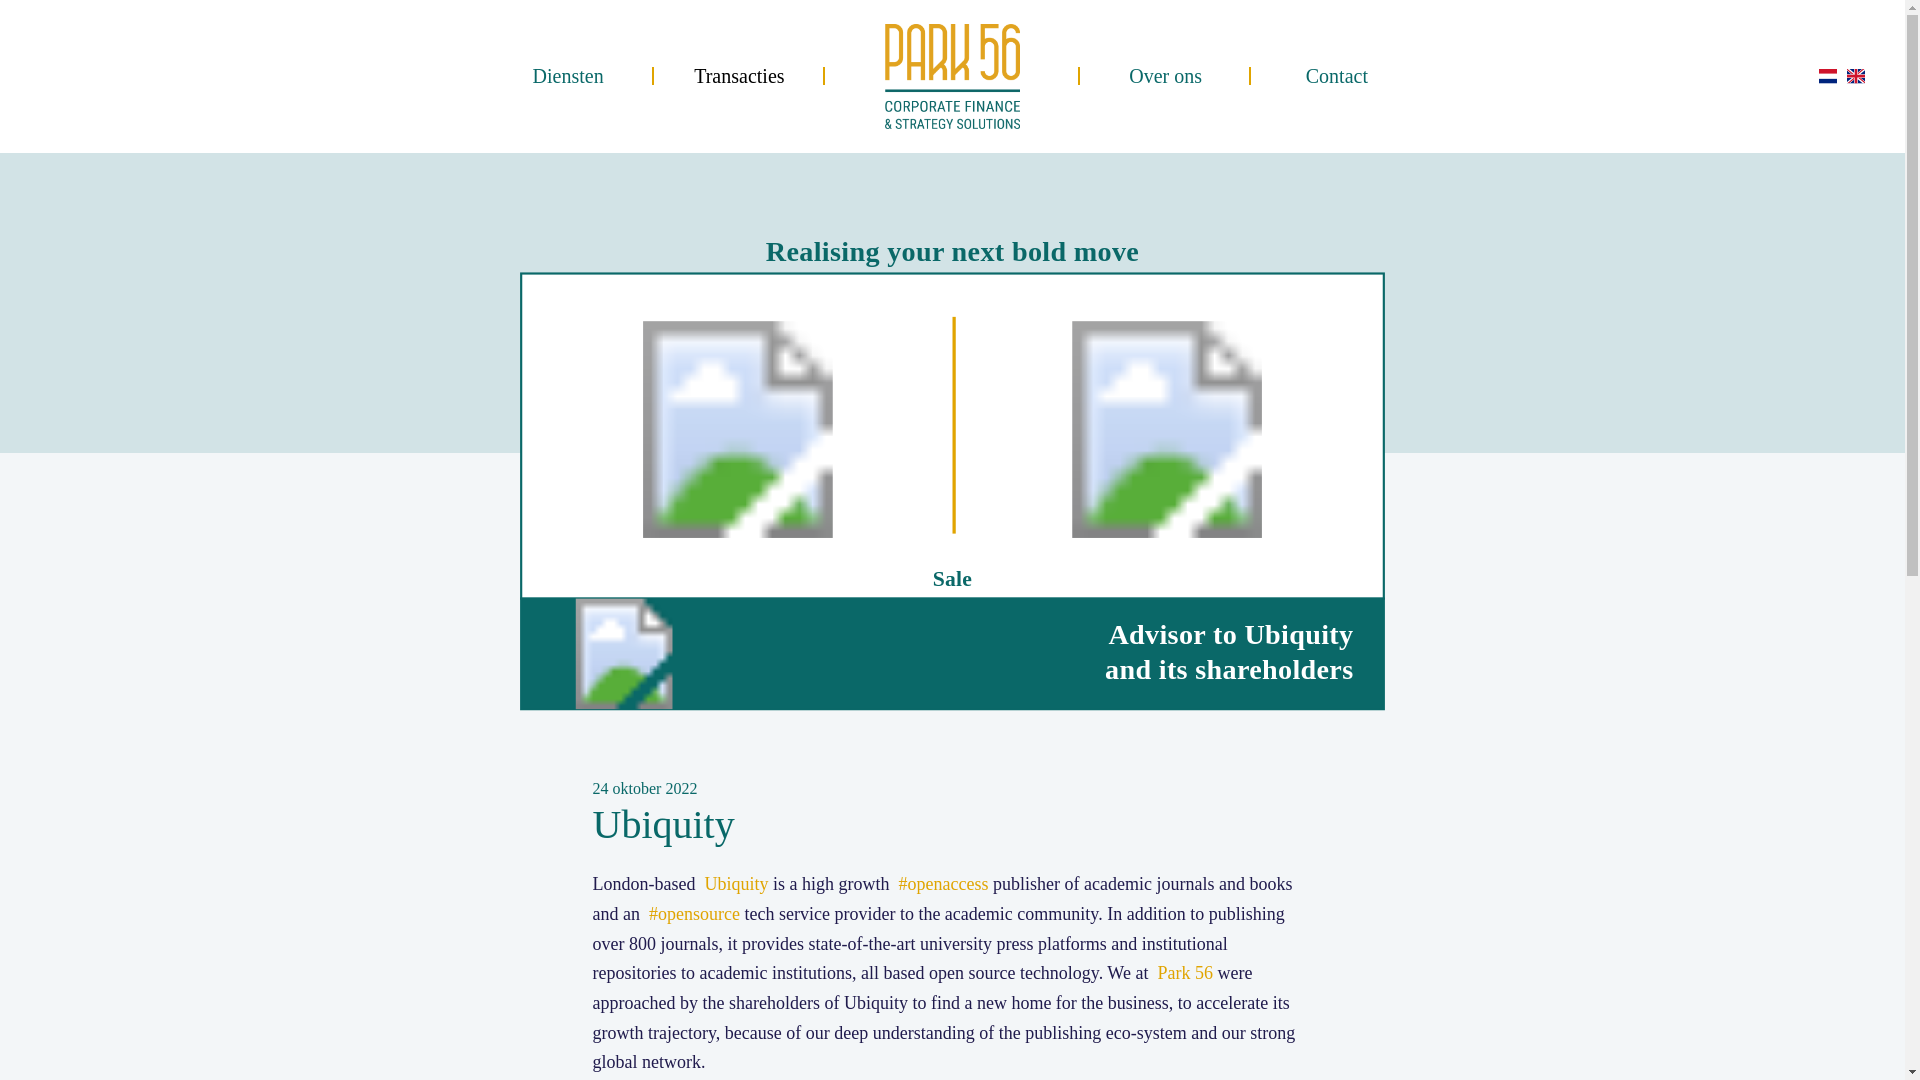  I want to click on Diensten, so click(568, 76).